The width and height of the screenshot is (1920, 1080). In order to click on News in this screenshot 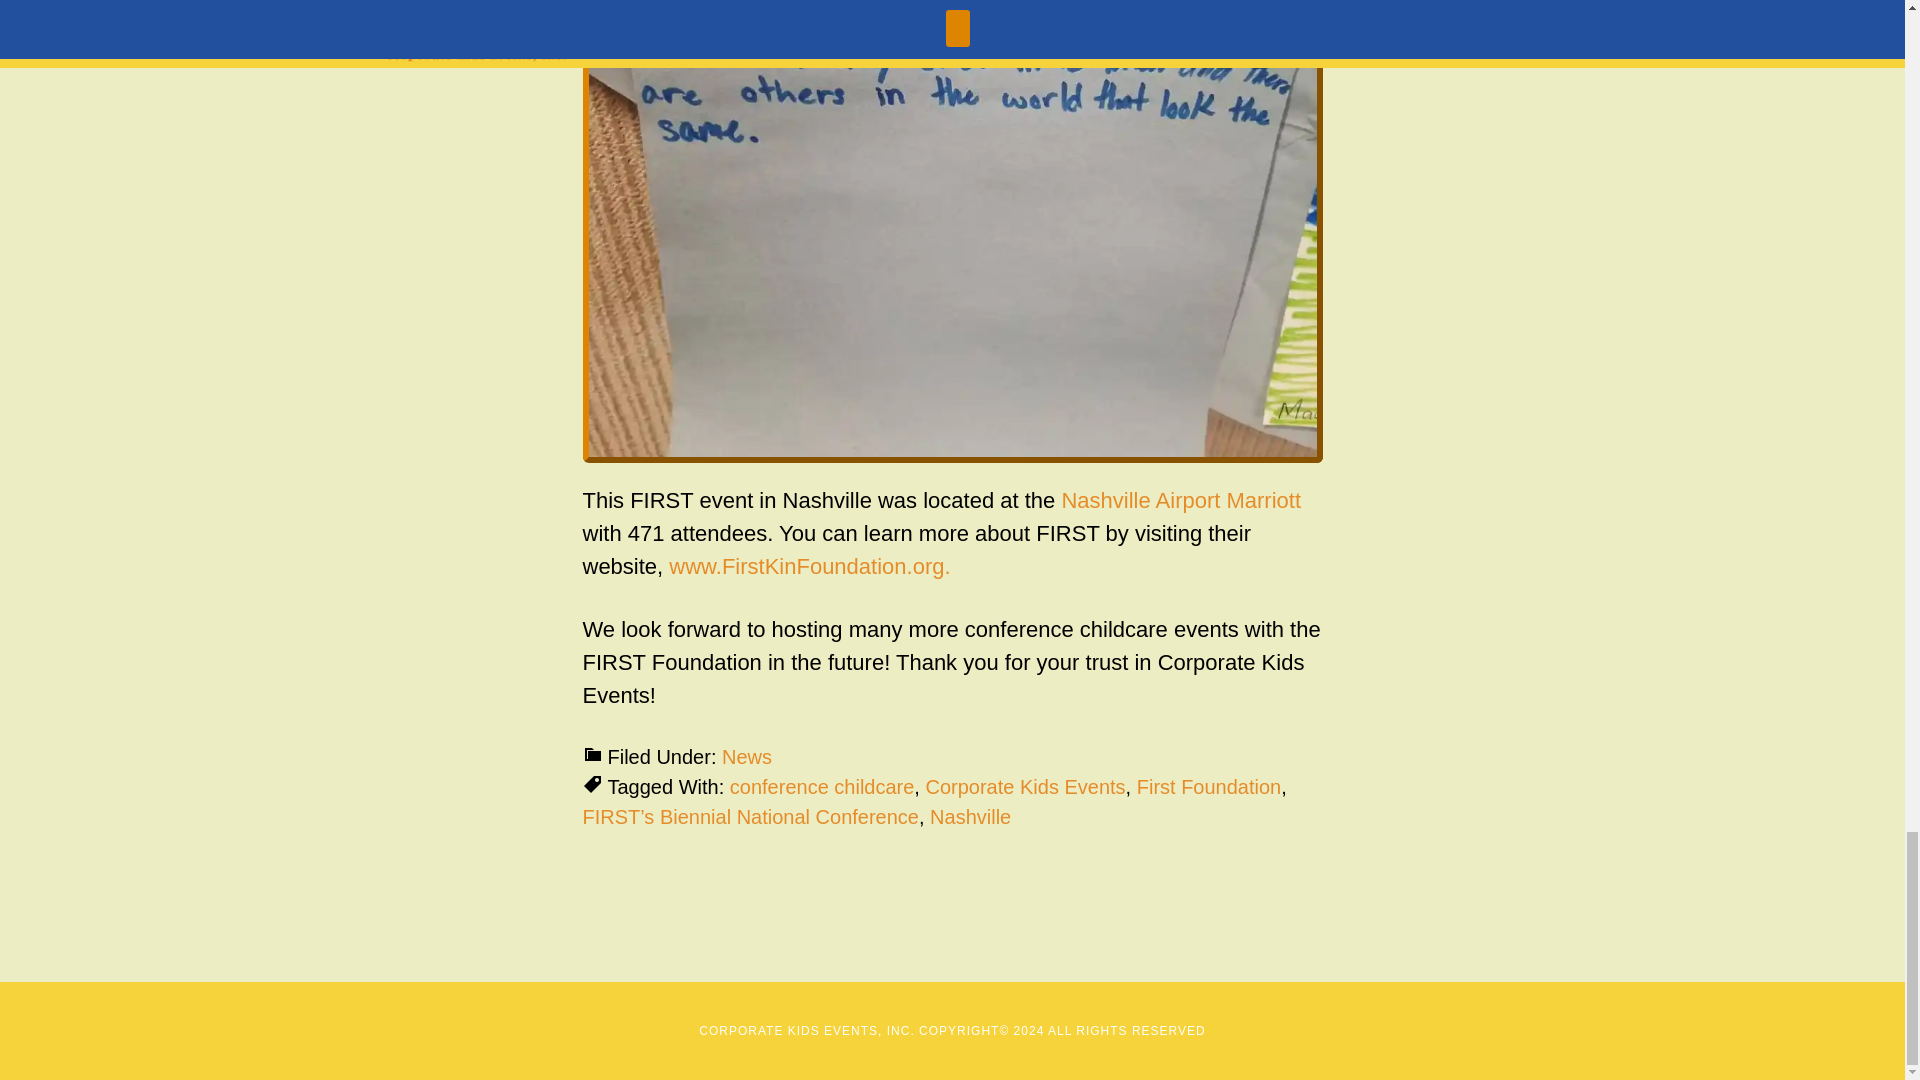, I will do `click(746, 756)`.